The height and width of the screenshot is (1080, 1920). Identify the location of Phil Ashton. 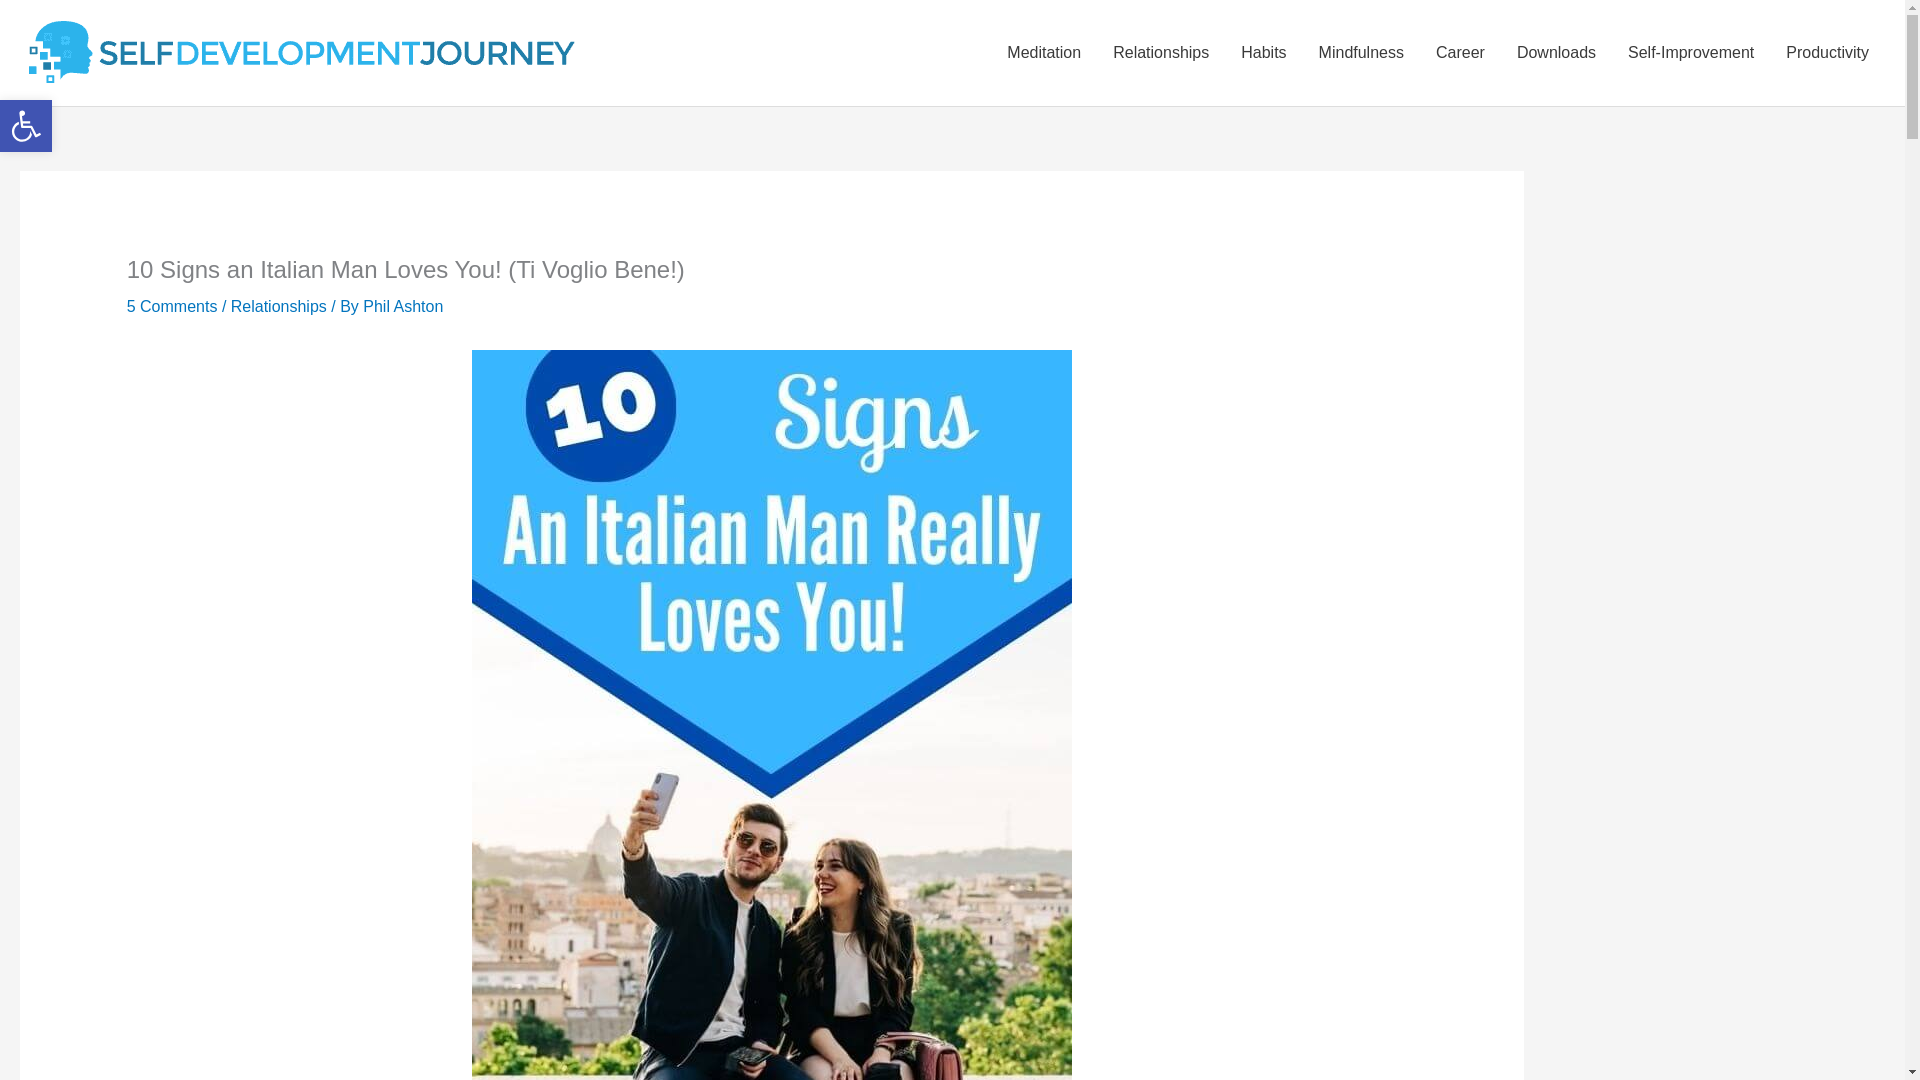
(402, 306).